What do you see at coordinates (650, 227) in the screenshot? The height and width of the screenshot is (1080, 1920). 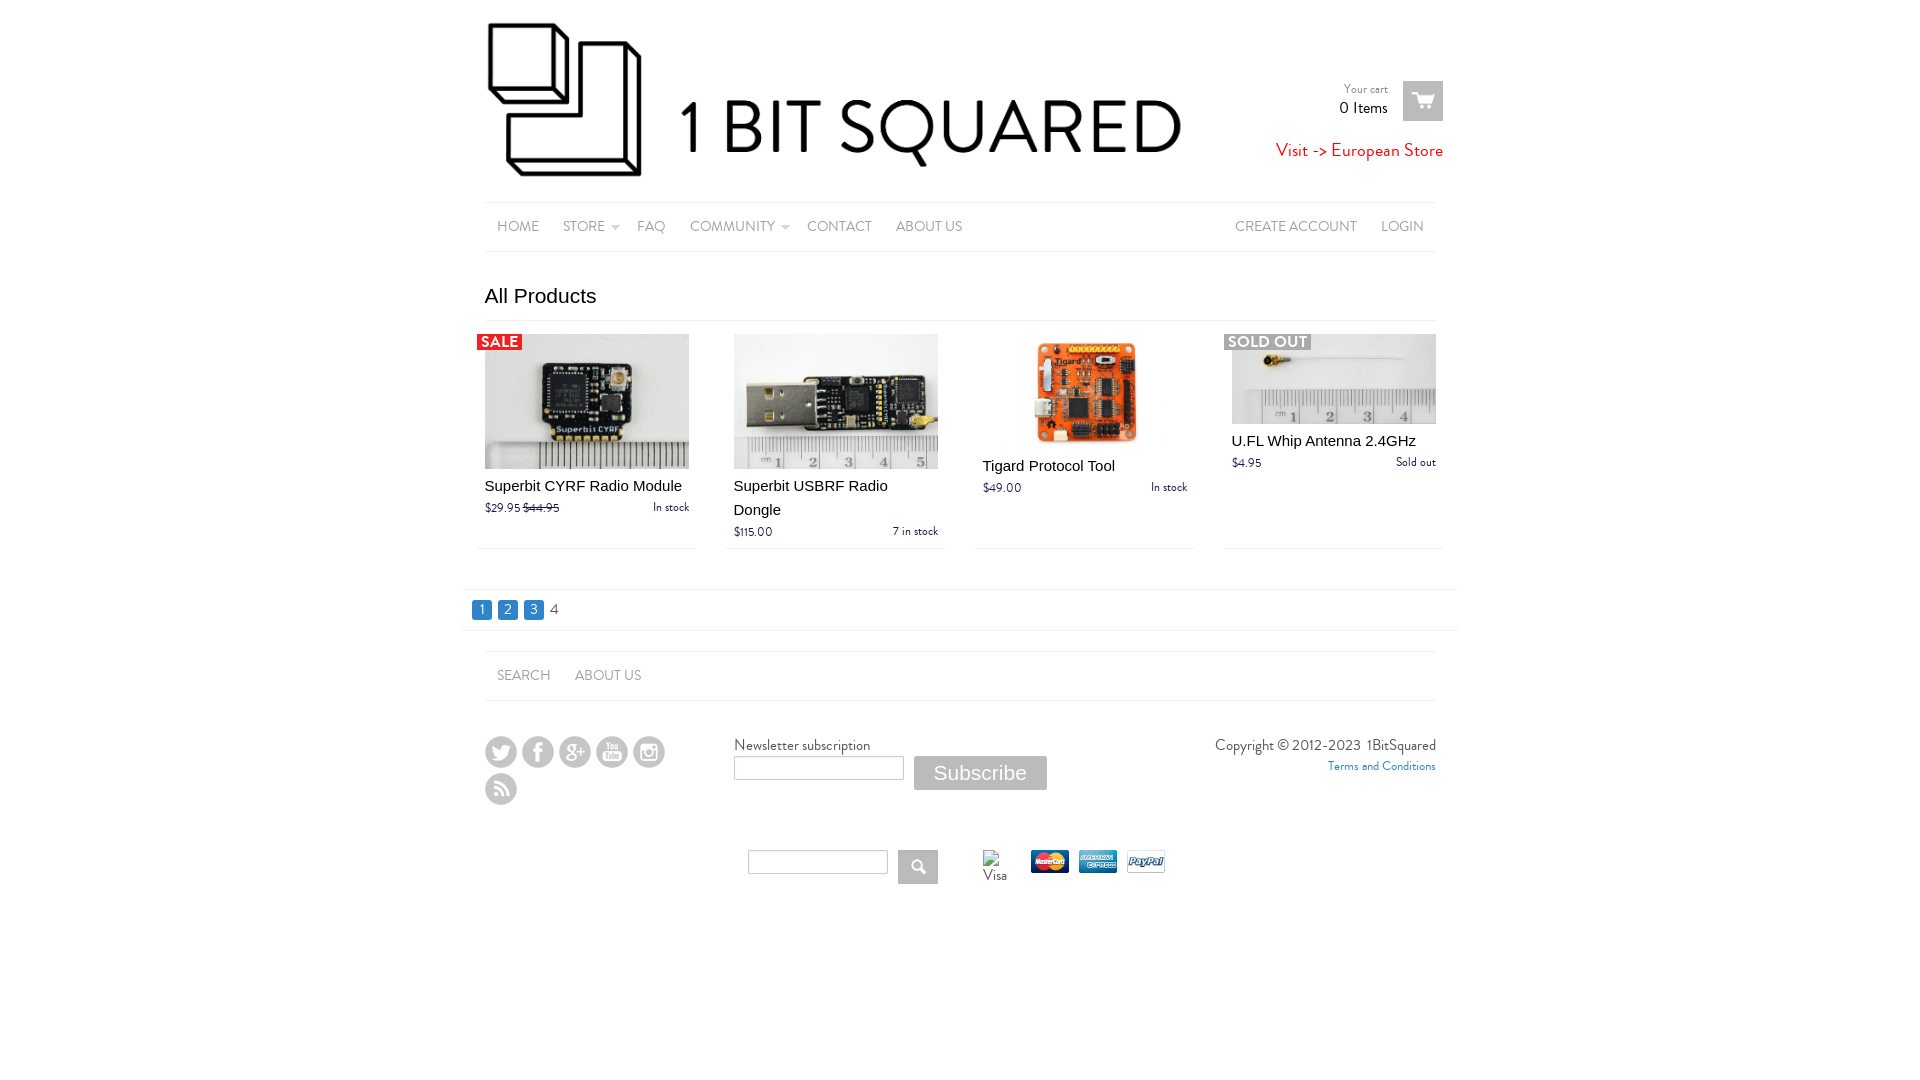 I see `FAQ` at bounding box center [650, 227].